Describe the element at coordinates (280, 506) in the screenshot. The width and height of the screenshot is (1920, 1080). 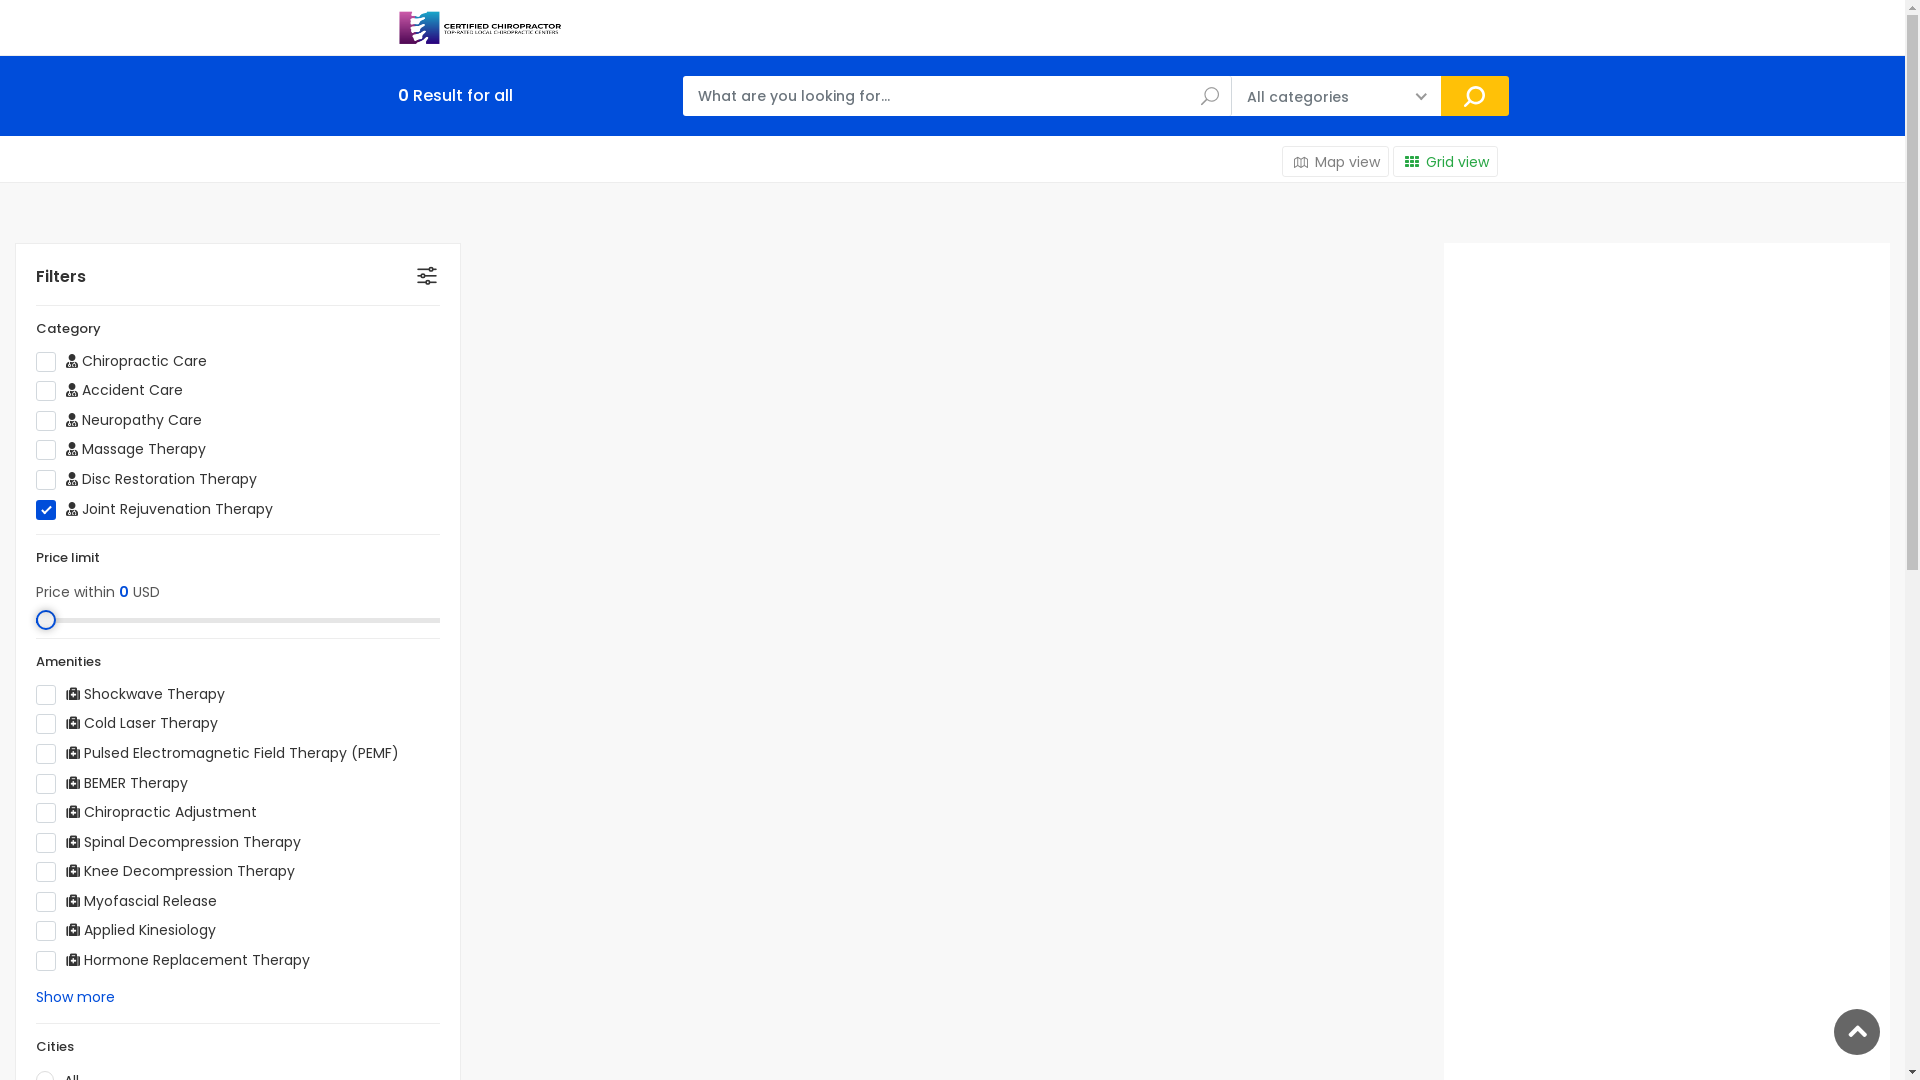
I see `joint-rejuvenation-therapy` at that location.